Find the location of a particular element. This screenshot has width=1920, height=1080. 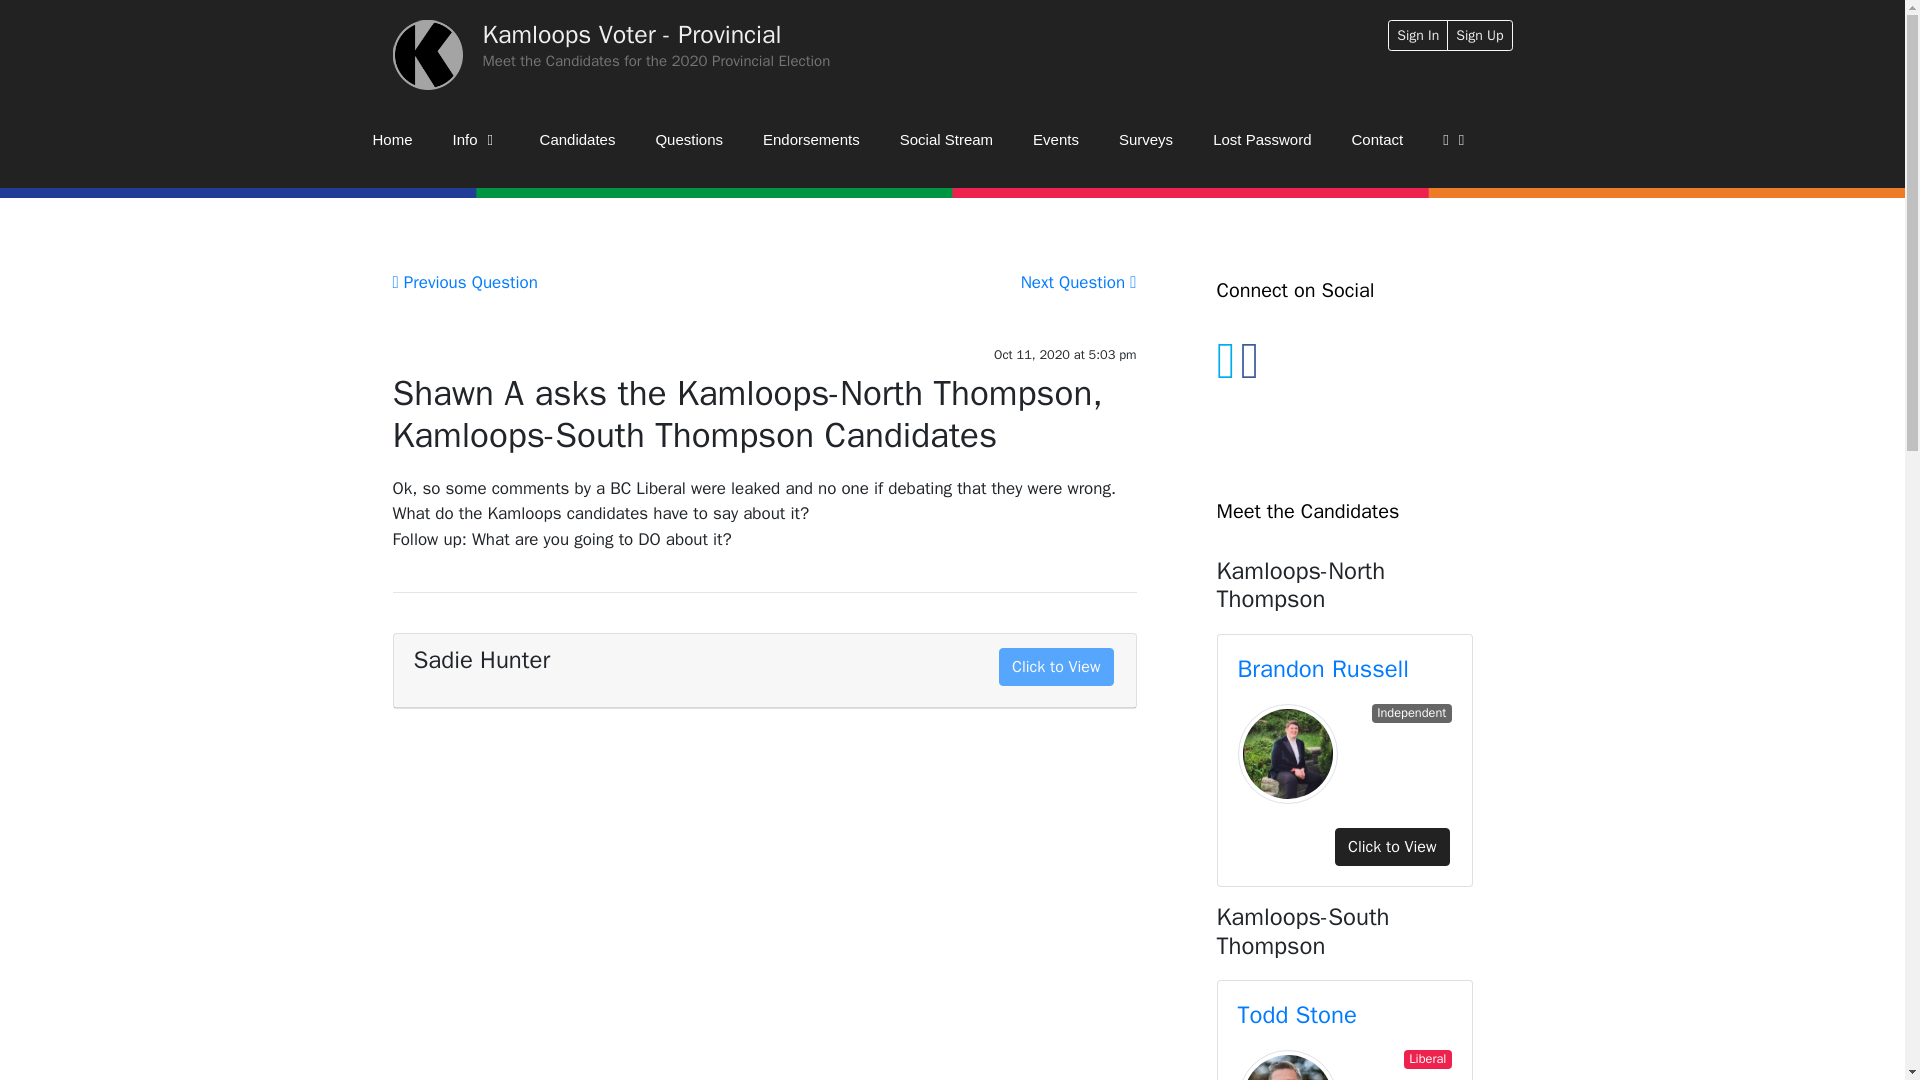

Lost Password is located at coordinates (1261, 140).